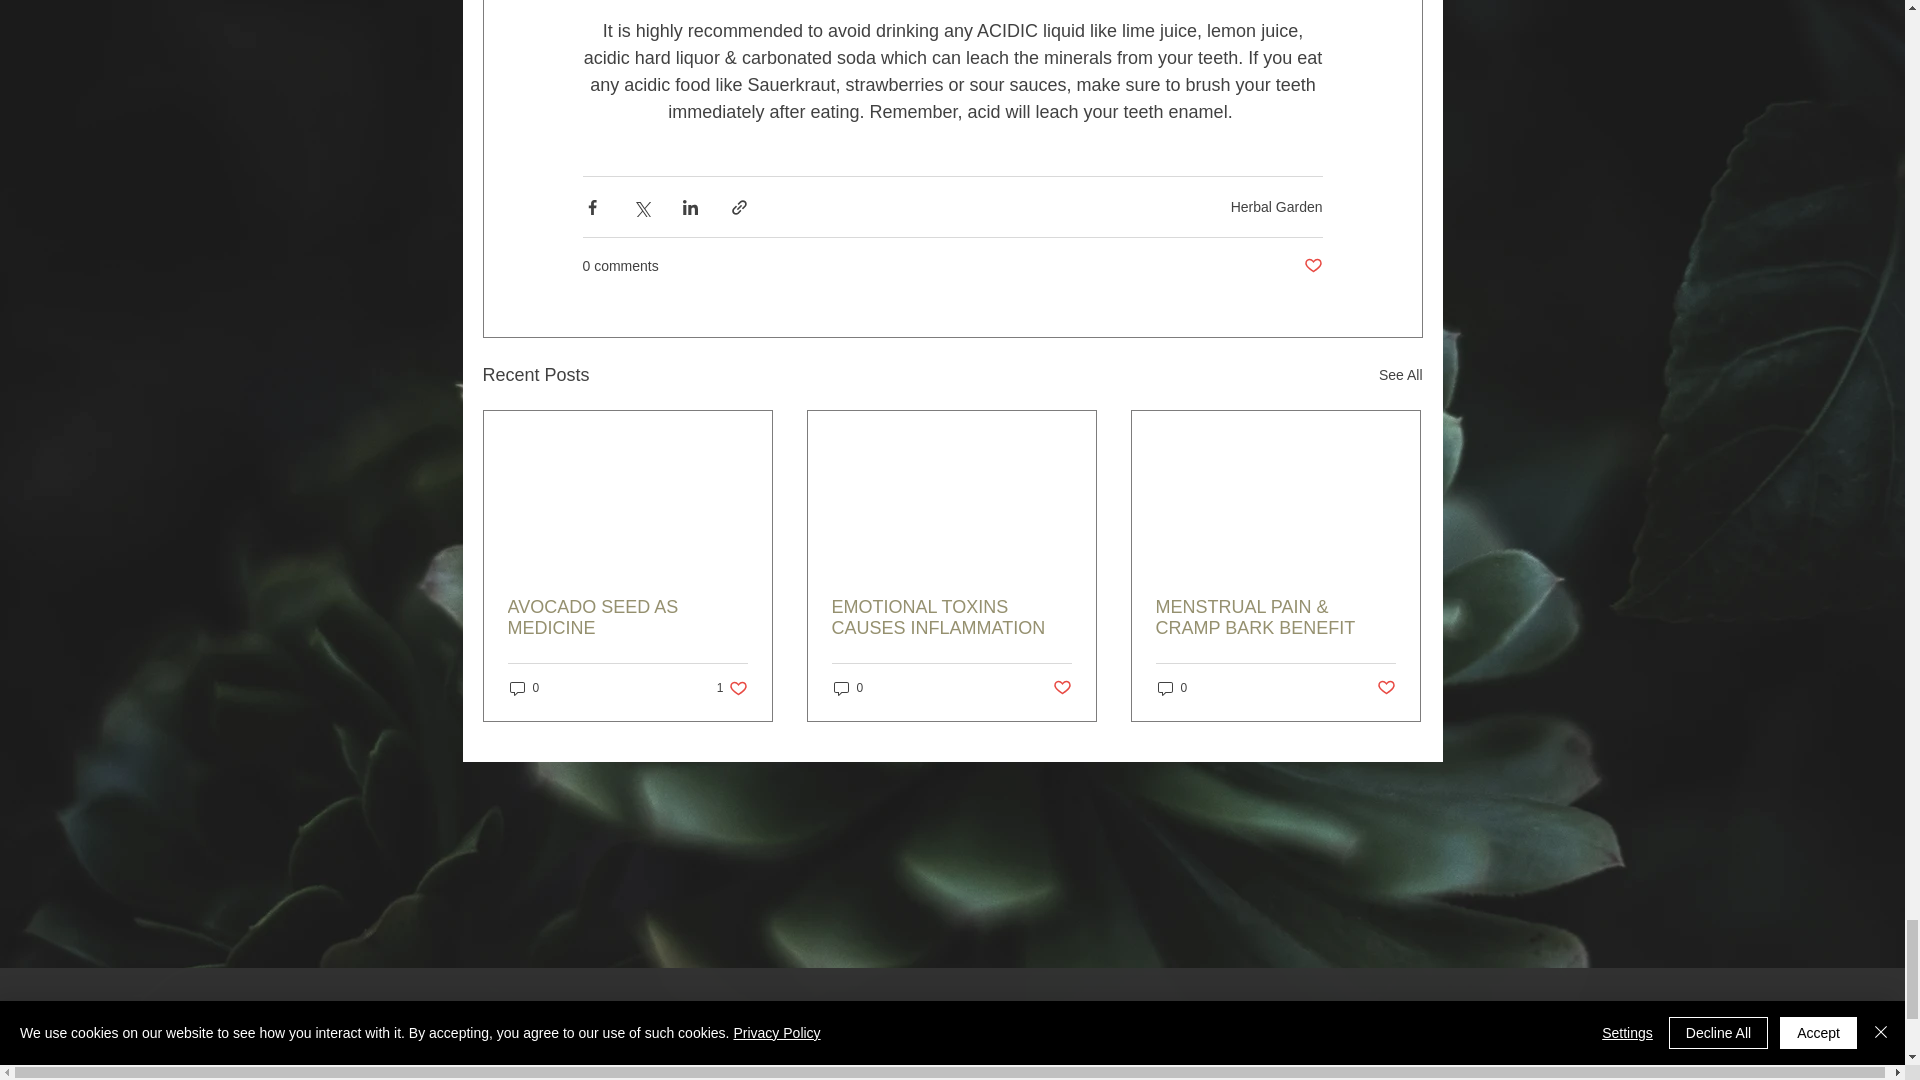  Describe the element at coordinates (1400, 374) in the screenshot. I see `See All` at that location.